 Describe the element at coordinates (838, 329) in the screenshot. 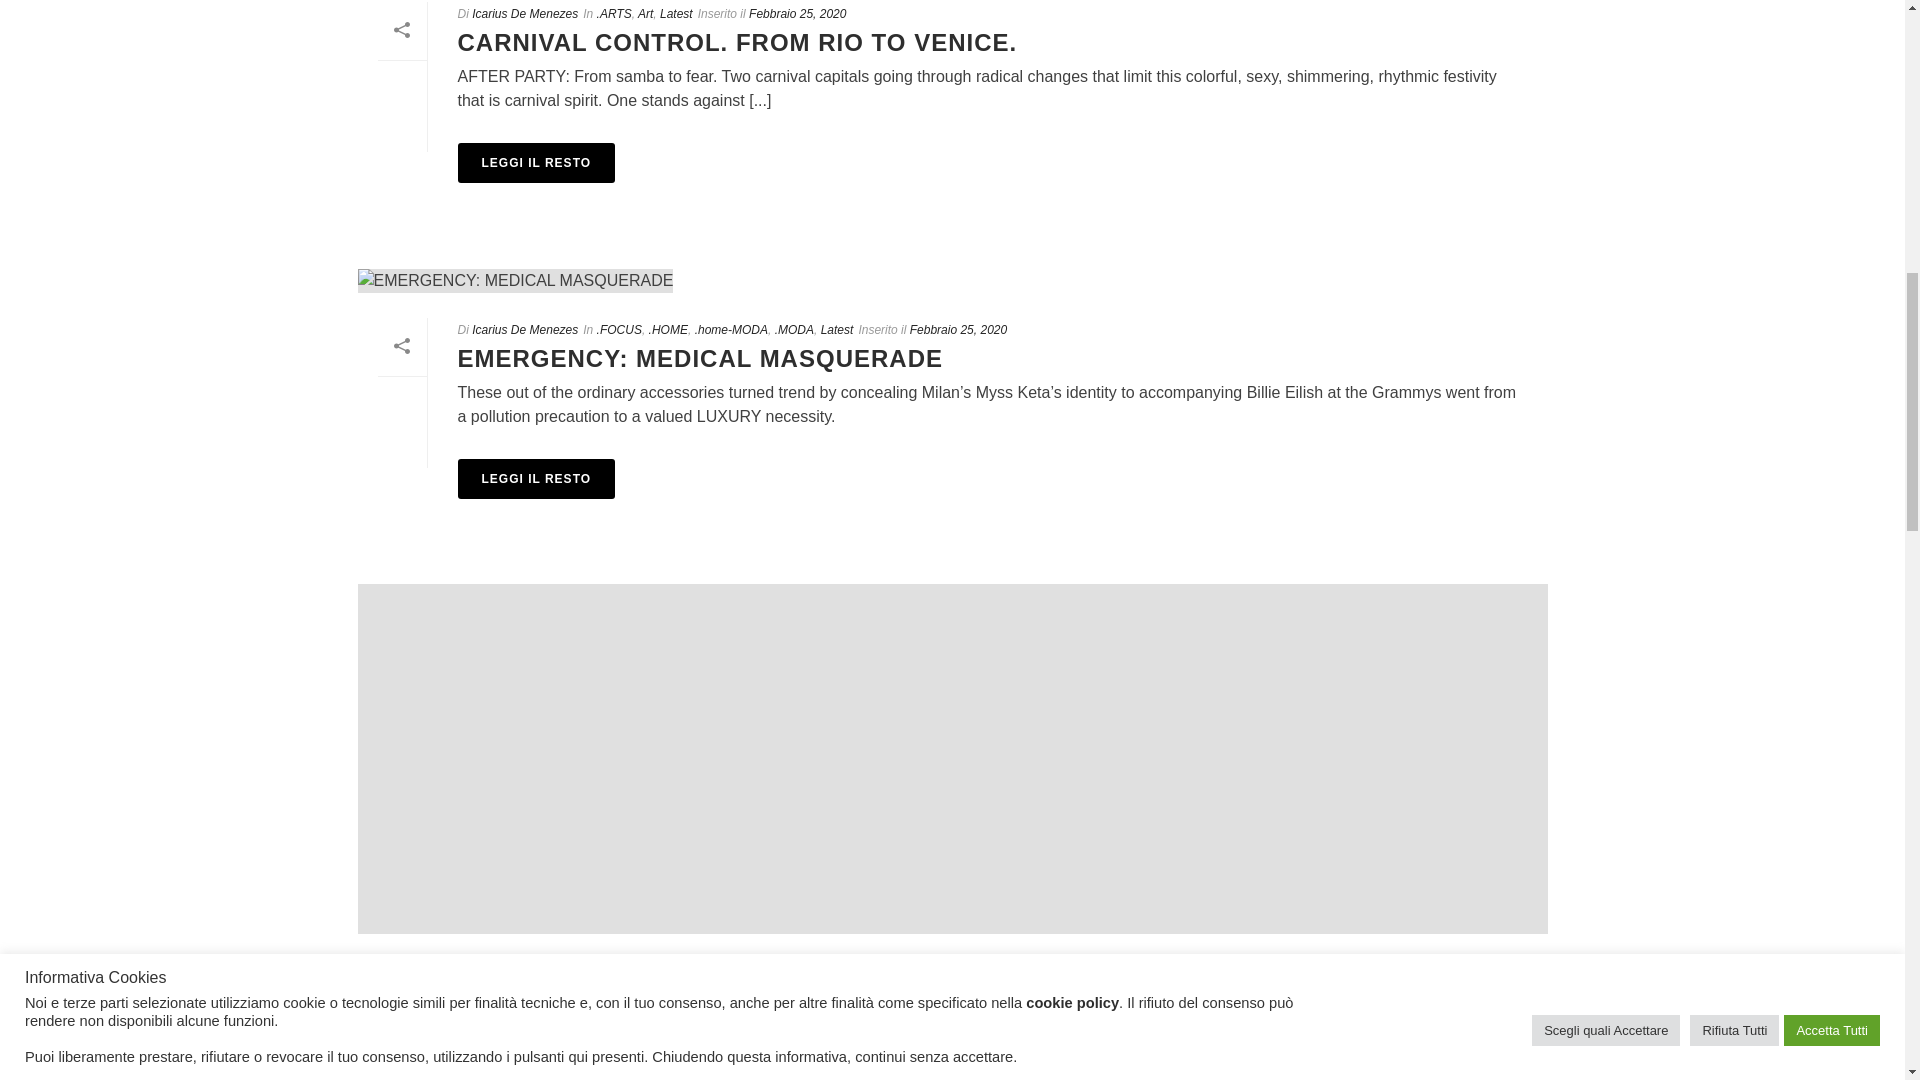

I see `Latest` at that location.